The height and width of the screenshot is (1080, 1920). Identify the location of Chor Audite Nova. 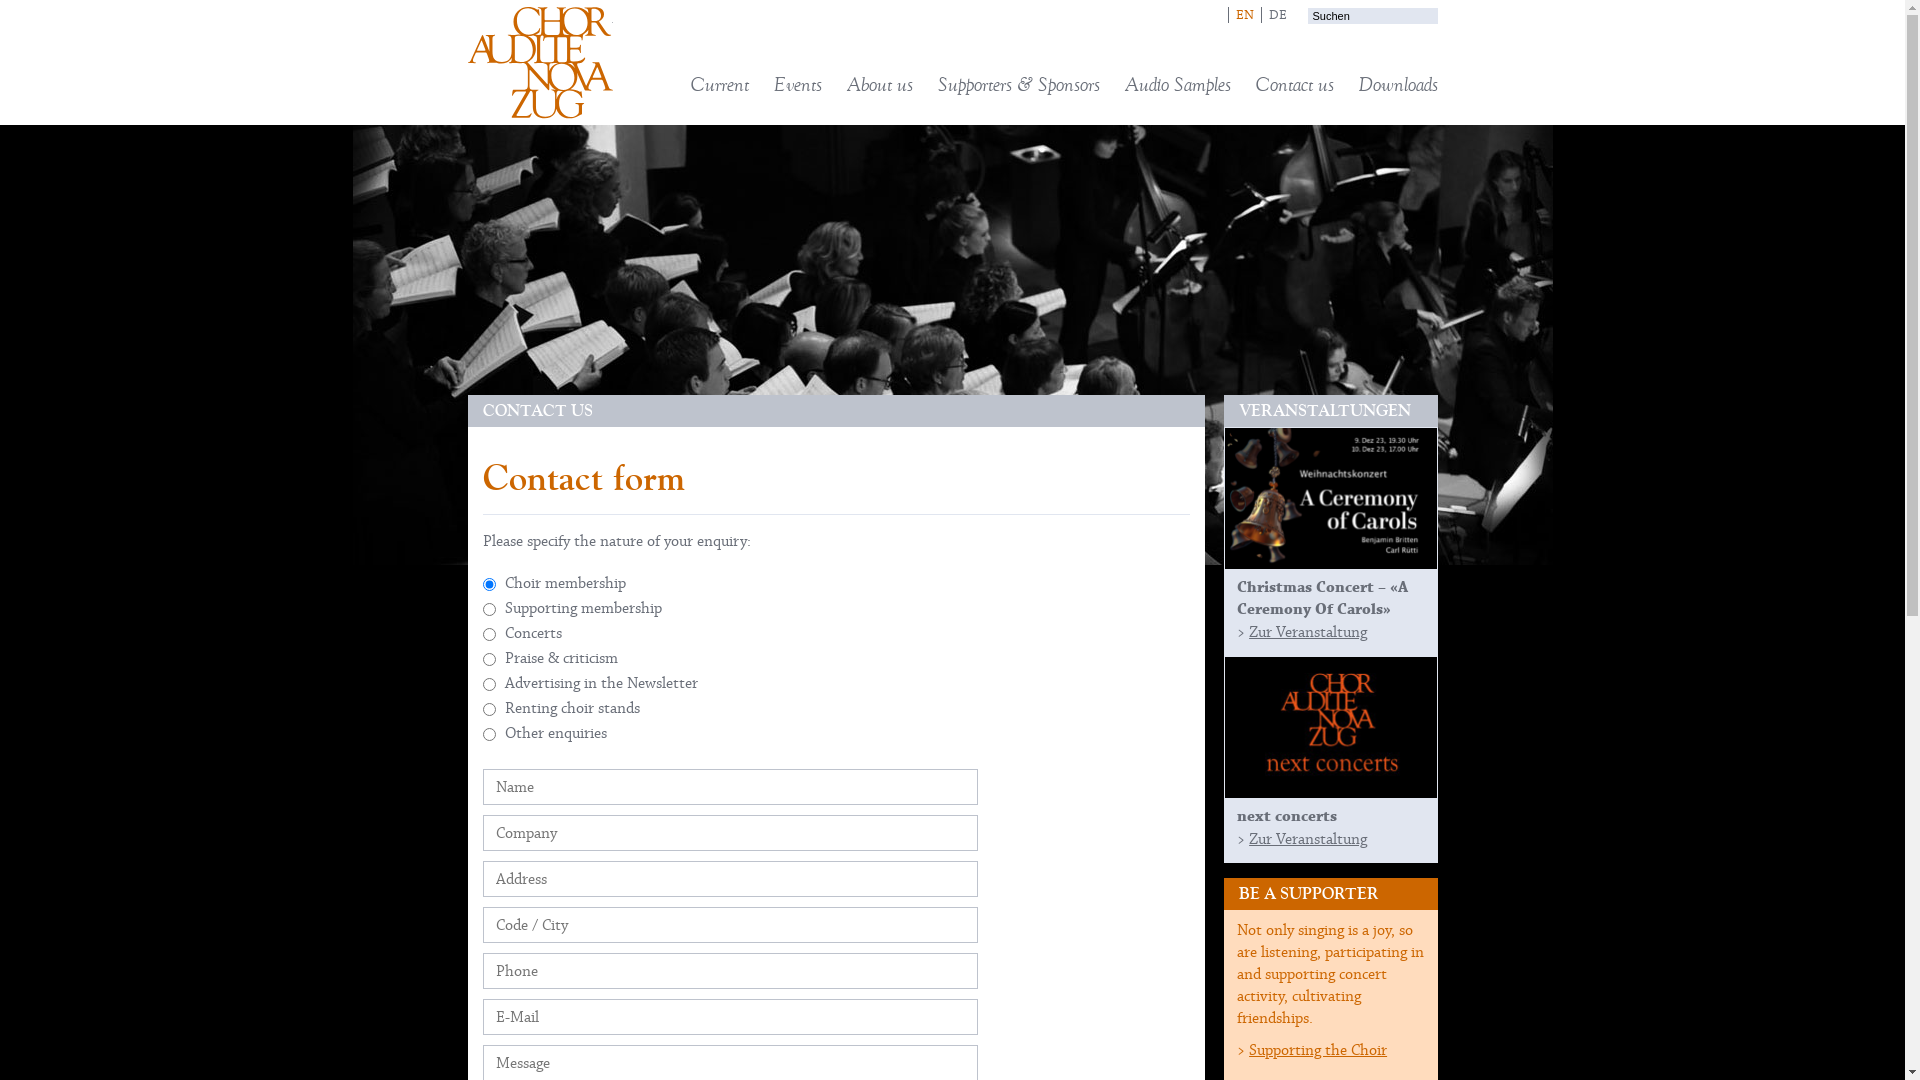
(540, 63).